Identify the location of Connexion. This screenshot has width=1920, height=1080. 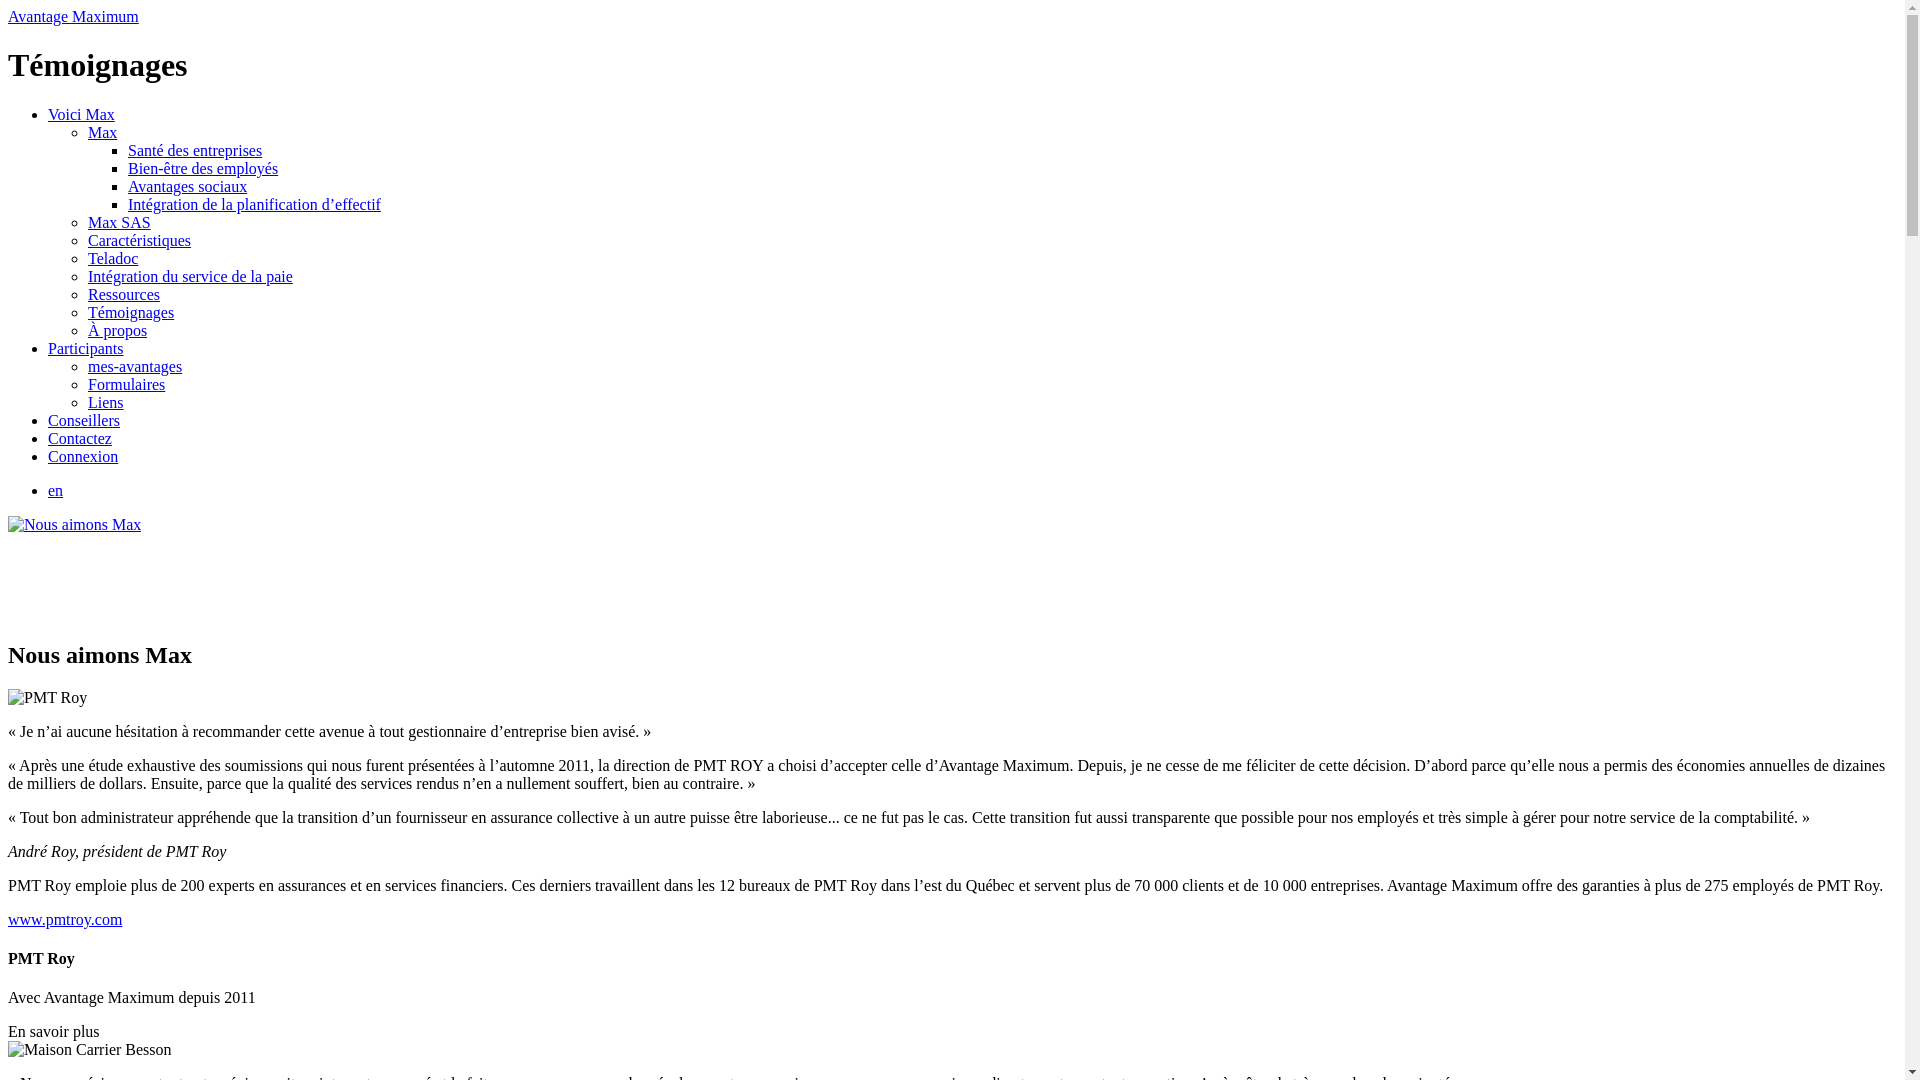
(83, 456).